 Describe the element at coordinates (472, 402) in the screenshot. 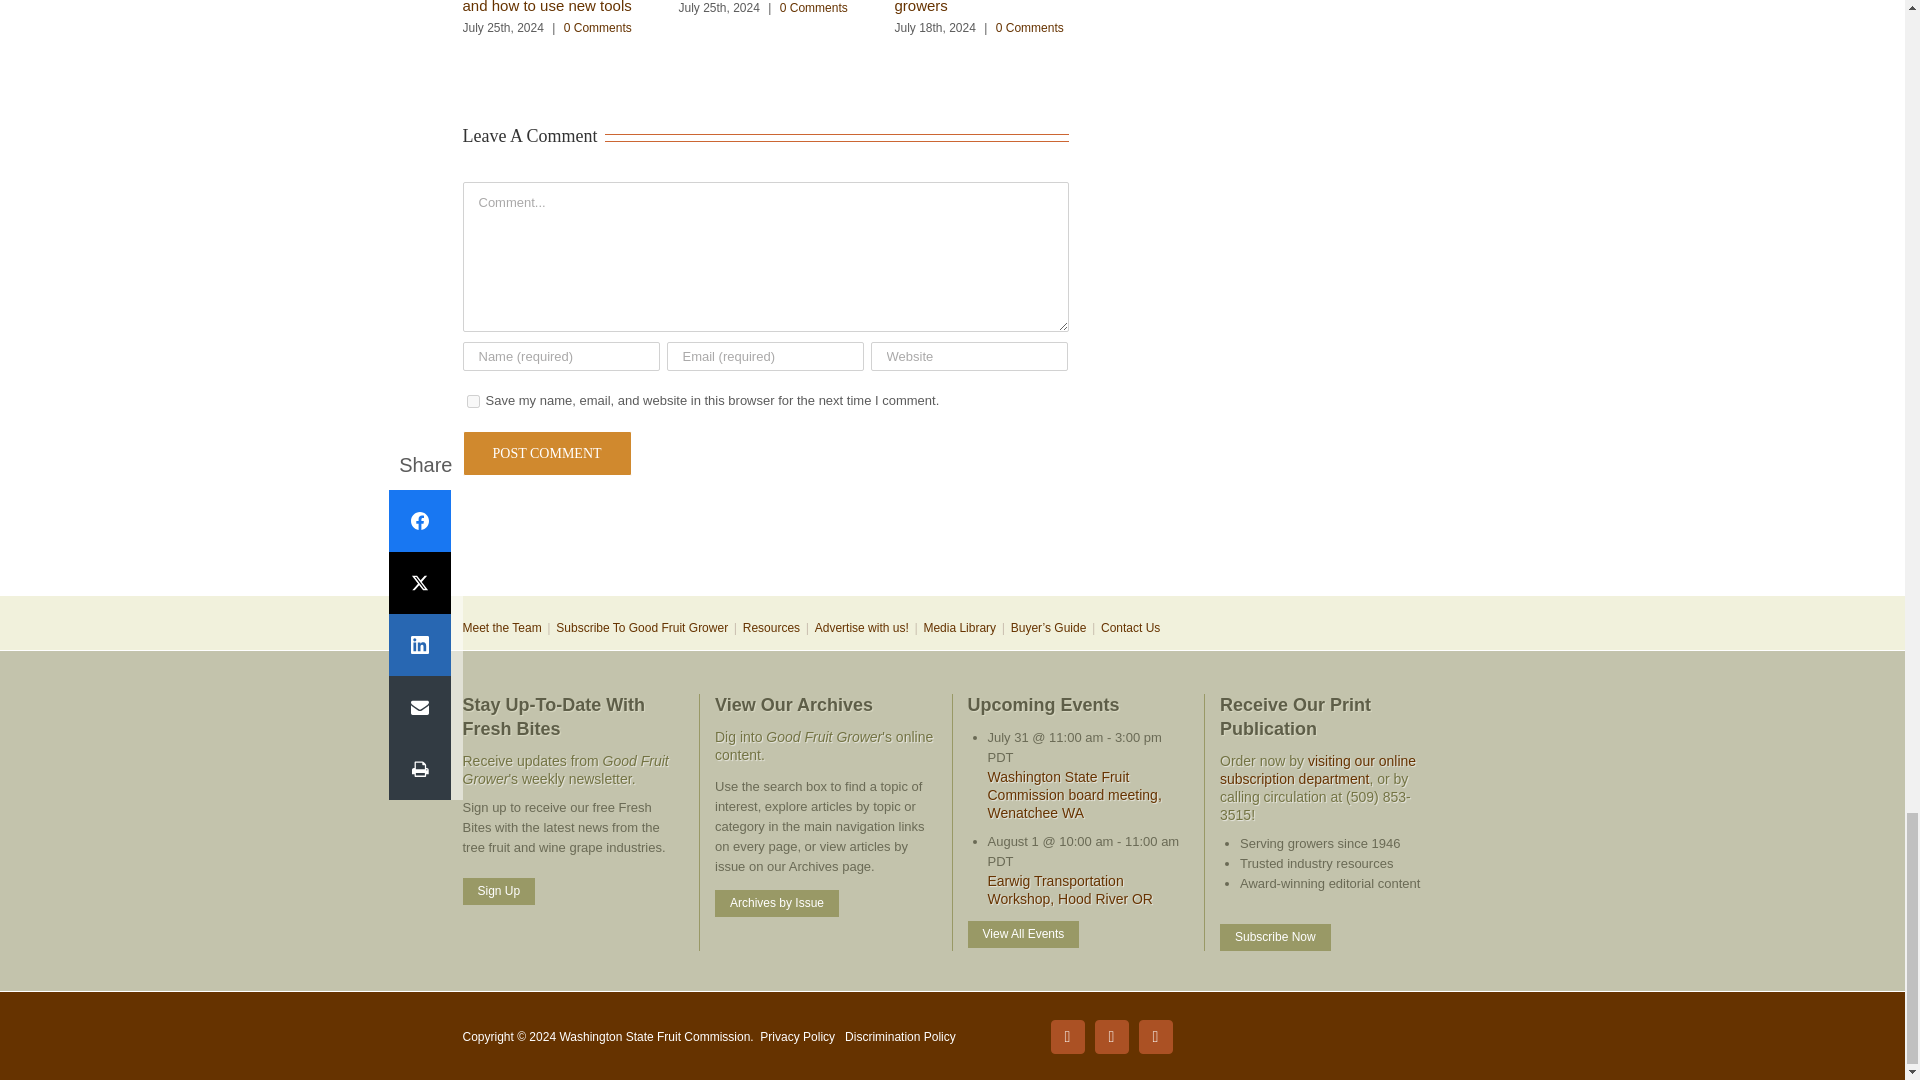

I see `yes` at that location.